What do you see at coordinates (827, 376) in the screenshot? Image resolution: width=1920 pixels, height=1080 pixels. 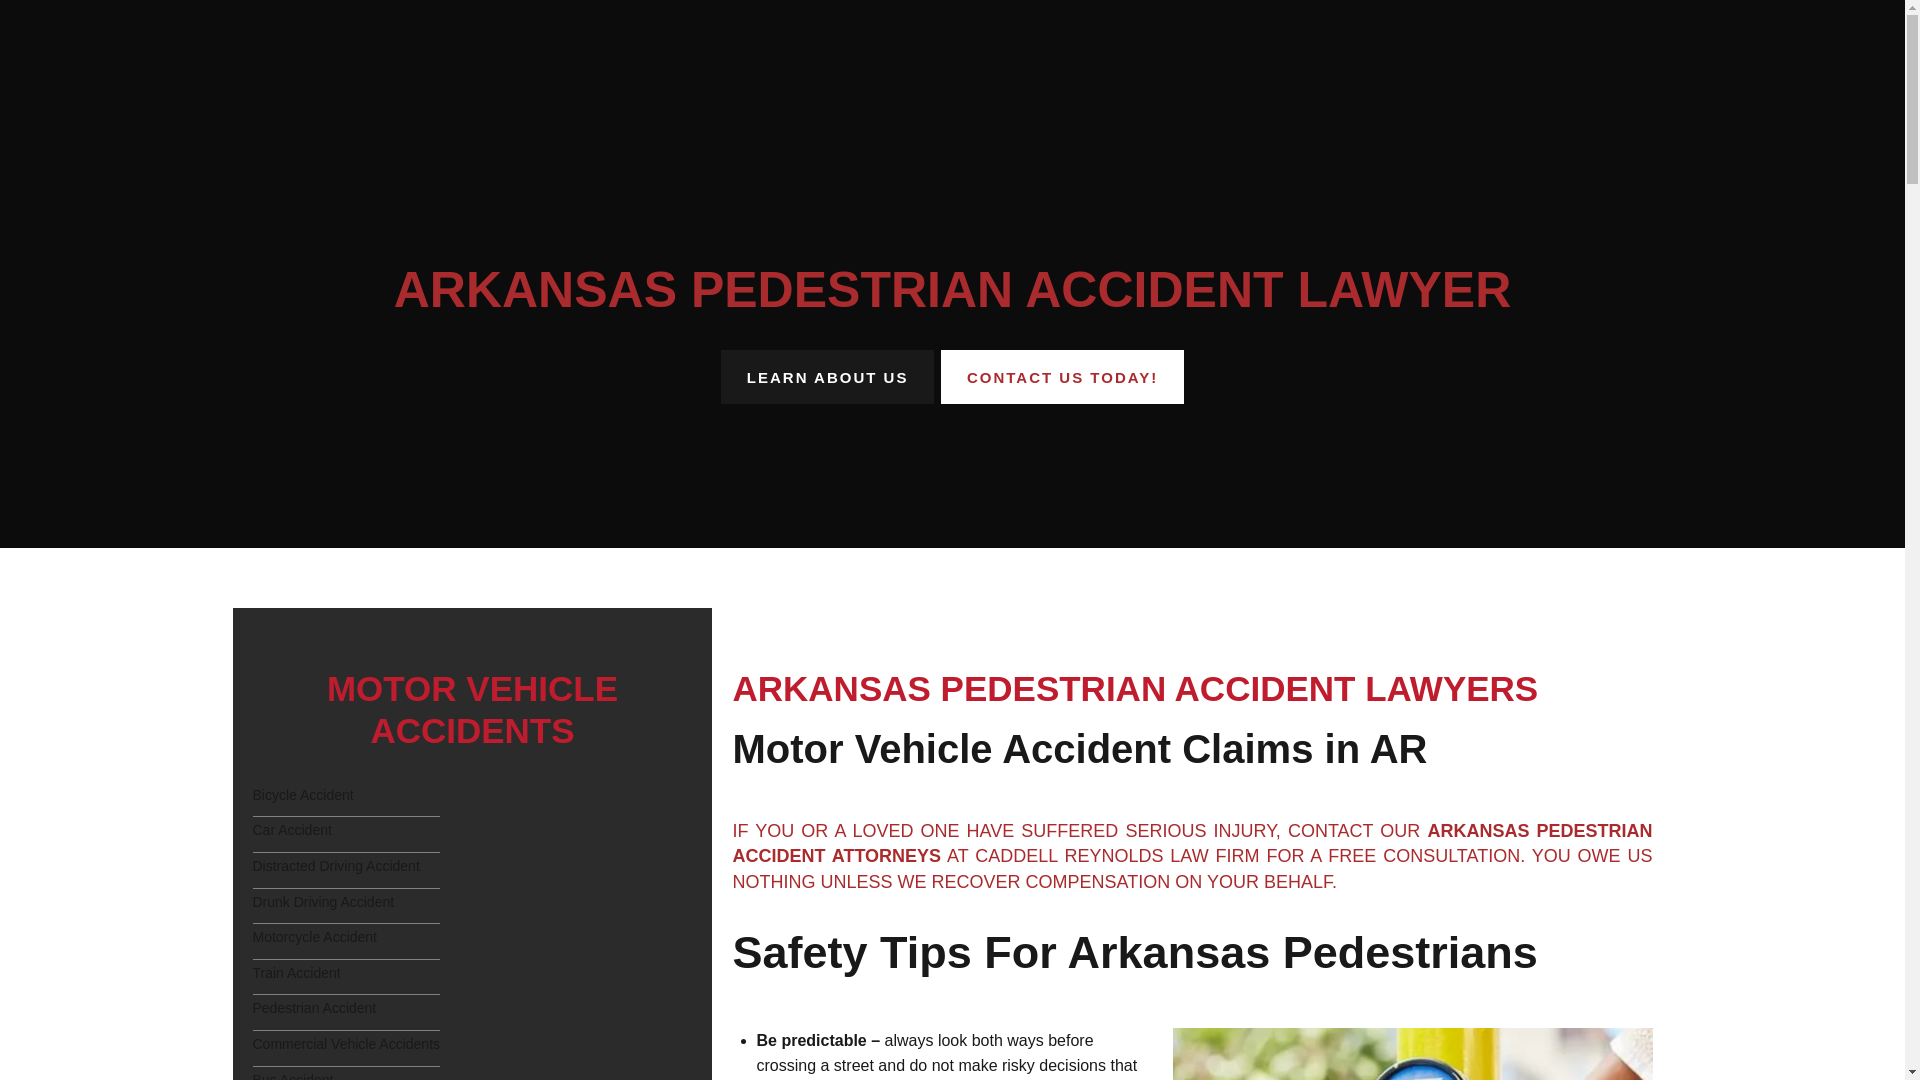 I see `LEARN ABOUT US` at bounding box center [827, 376].